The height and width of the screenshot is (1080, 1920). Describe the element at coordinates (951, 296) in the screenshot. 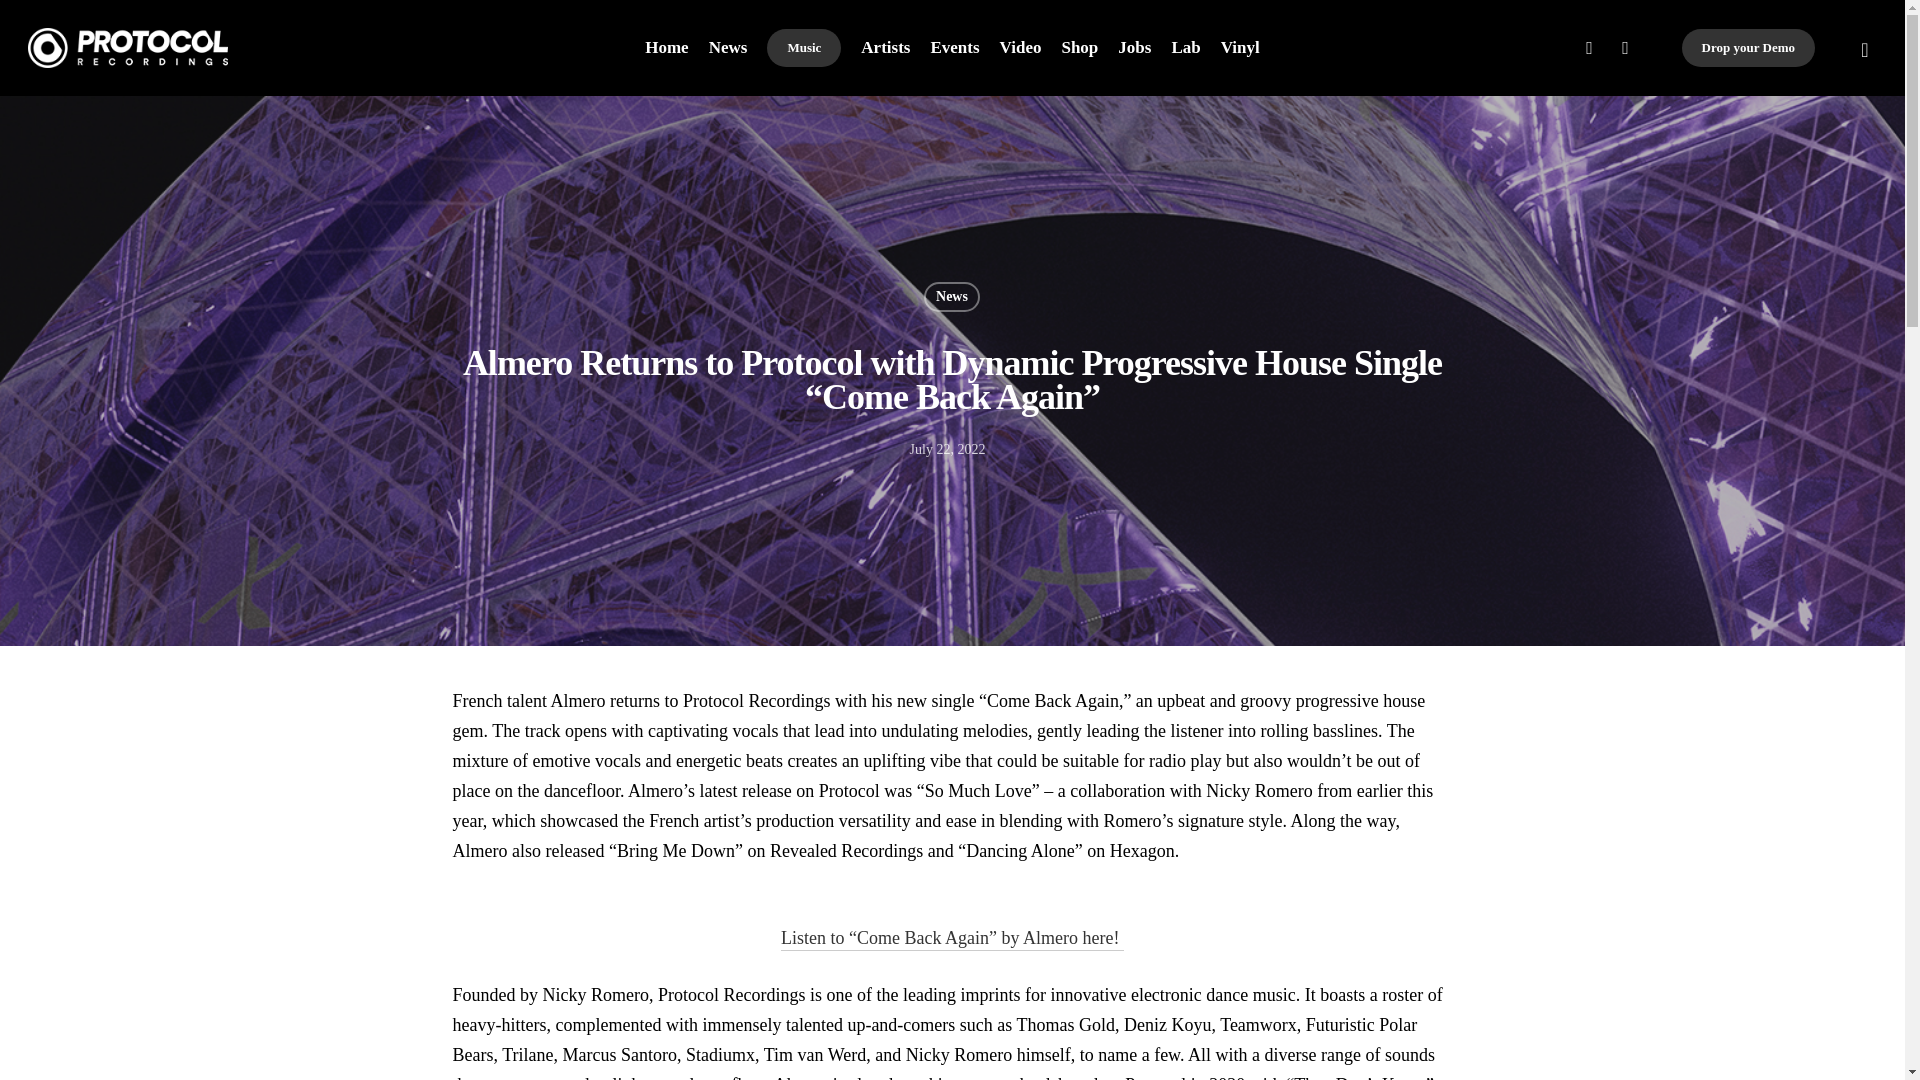

I see `News` at that location.